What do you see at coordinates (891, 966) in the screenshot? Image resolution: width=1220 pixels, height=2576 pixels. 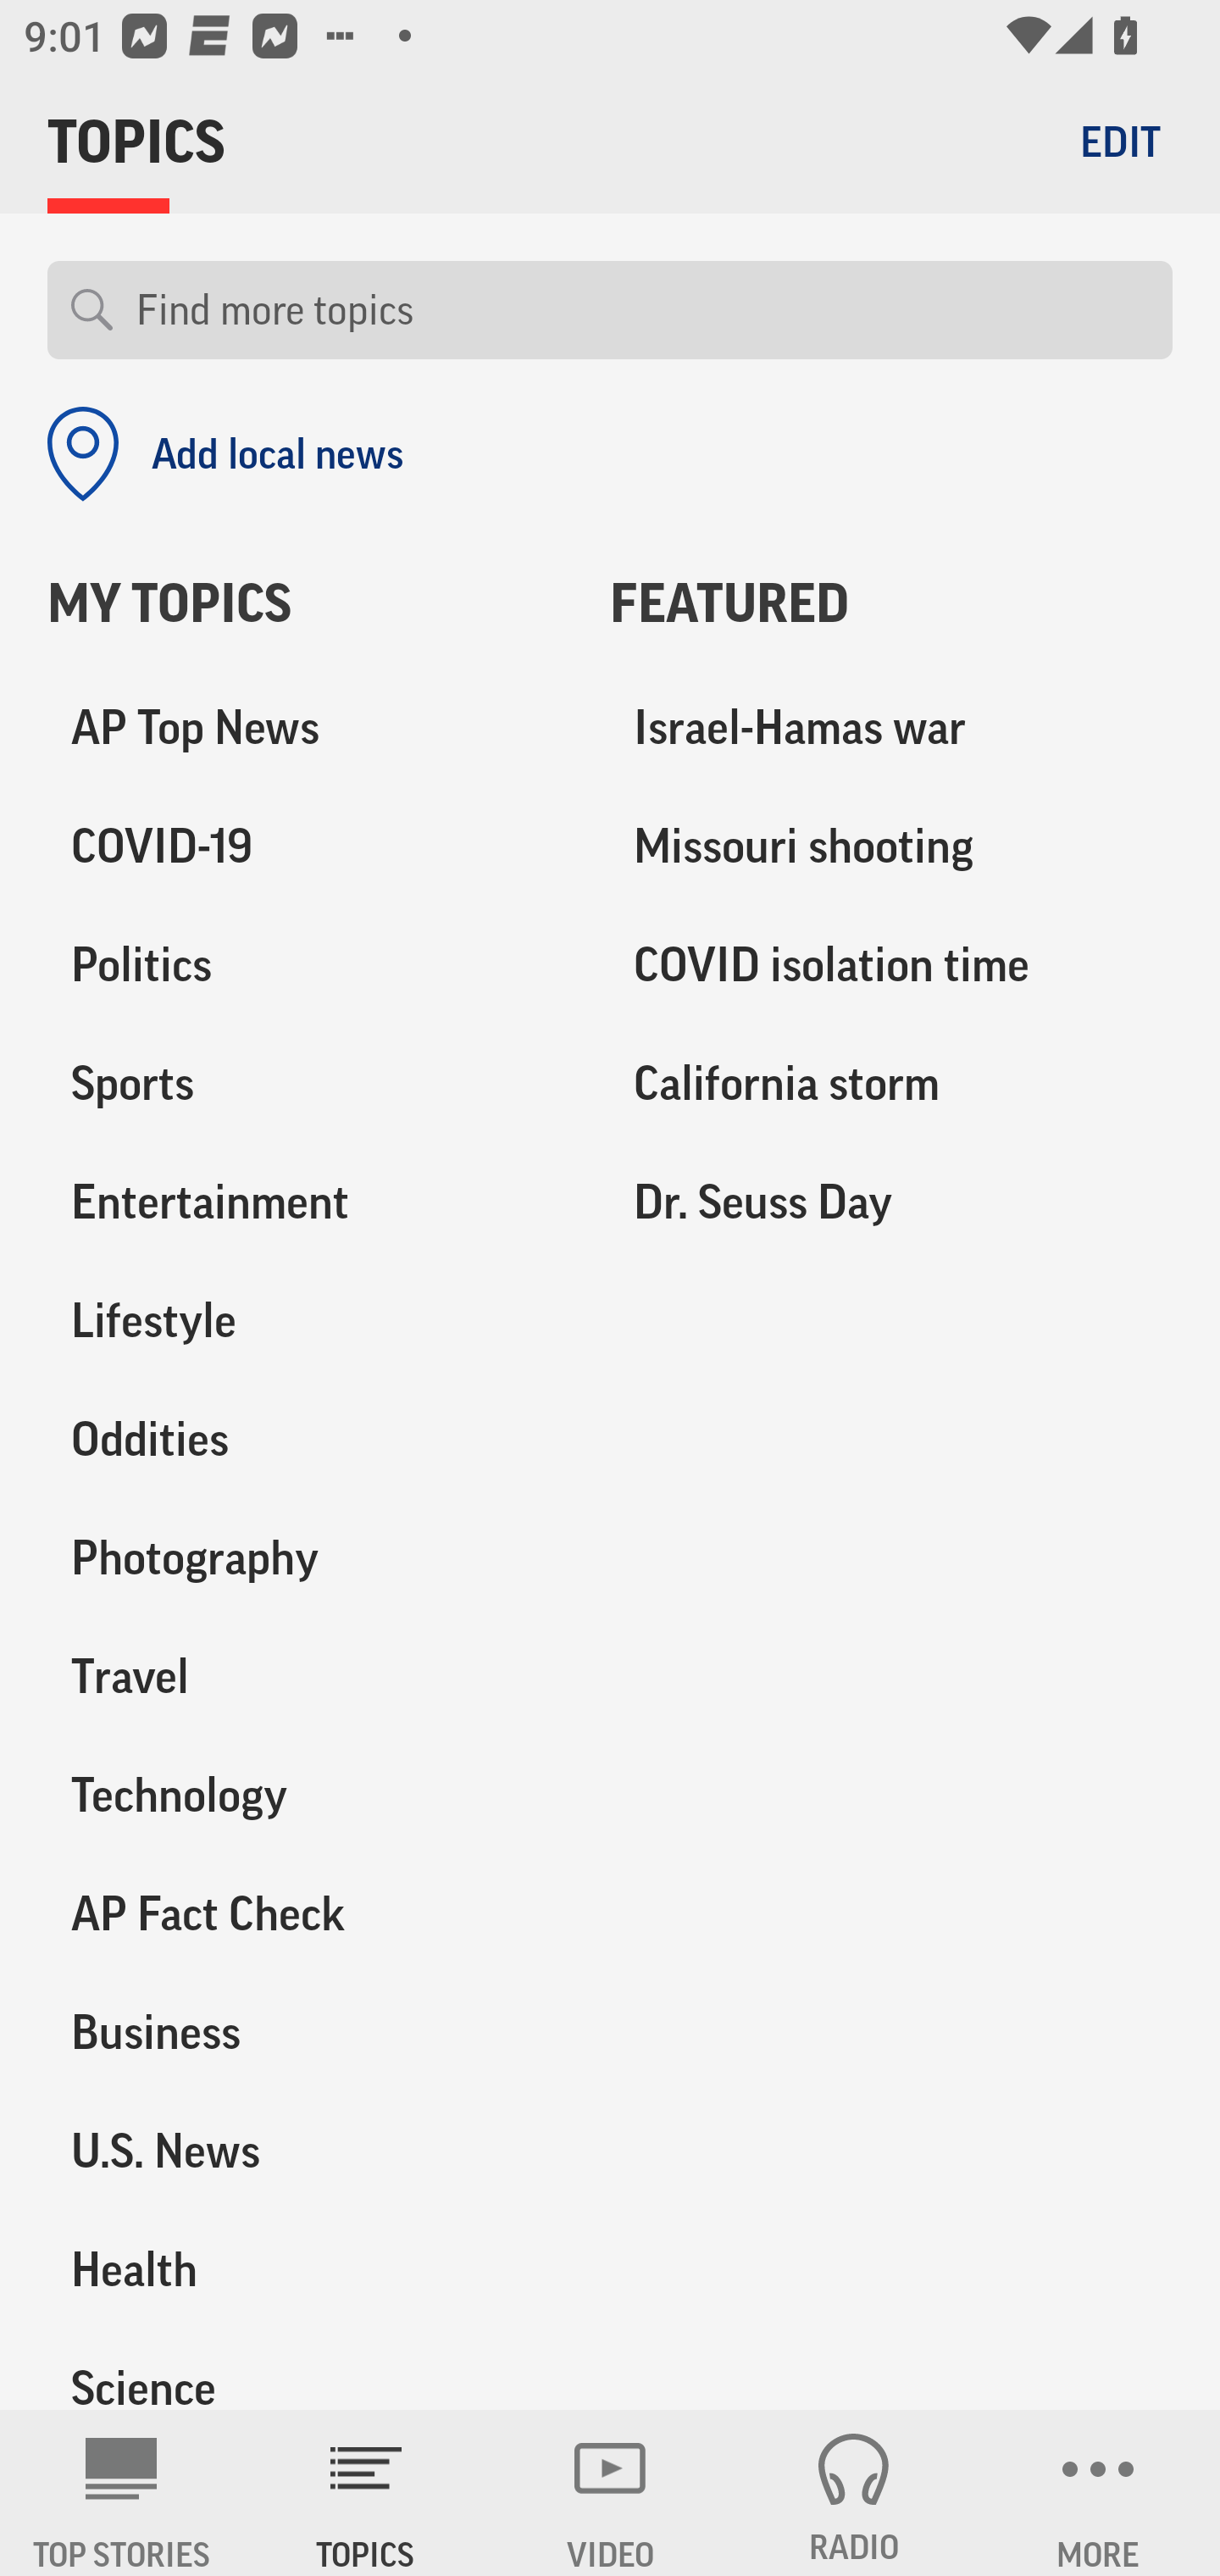 I see `COVID isolation time` at bounding box center [891, 966].